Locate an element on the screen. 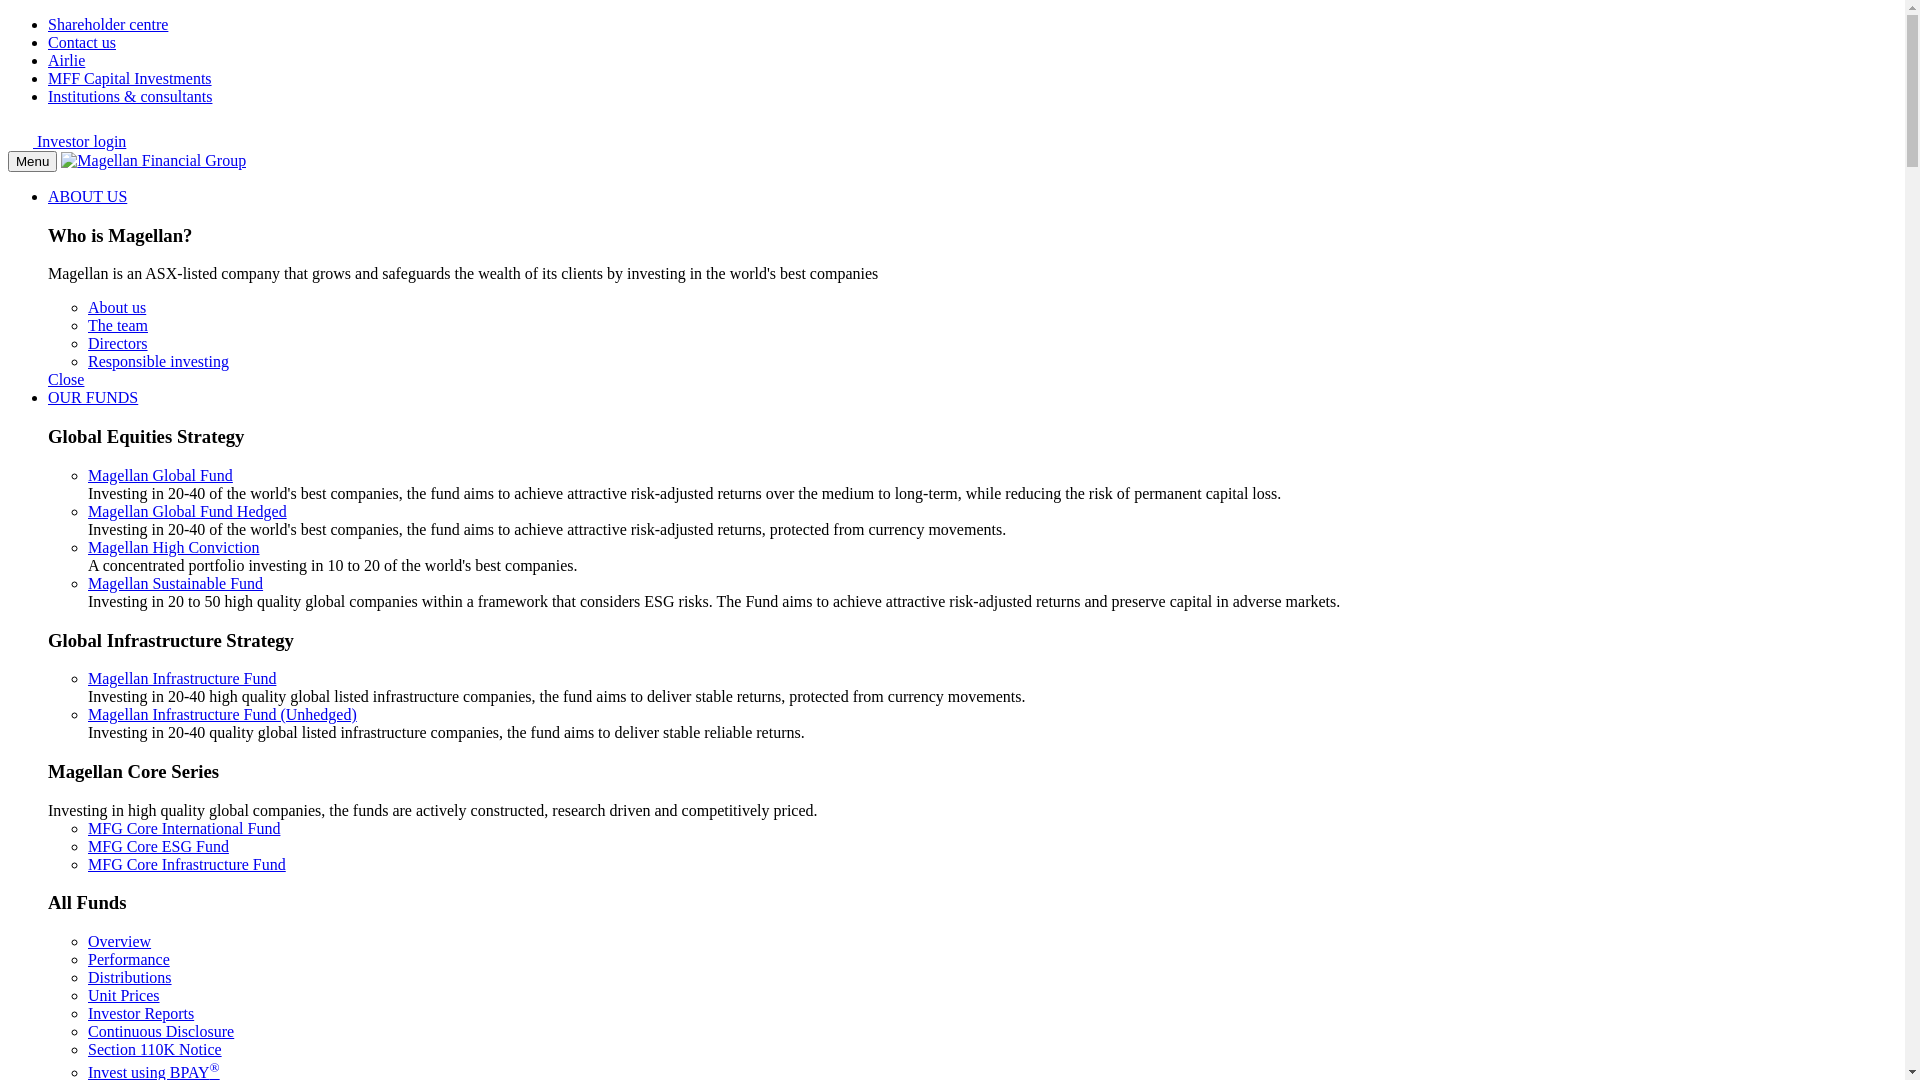 The height and width of the screenshot is (1080, 1920). Magellan High Conviction is located at coordinates (174, 548).